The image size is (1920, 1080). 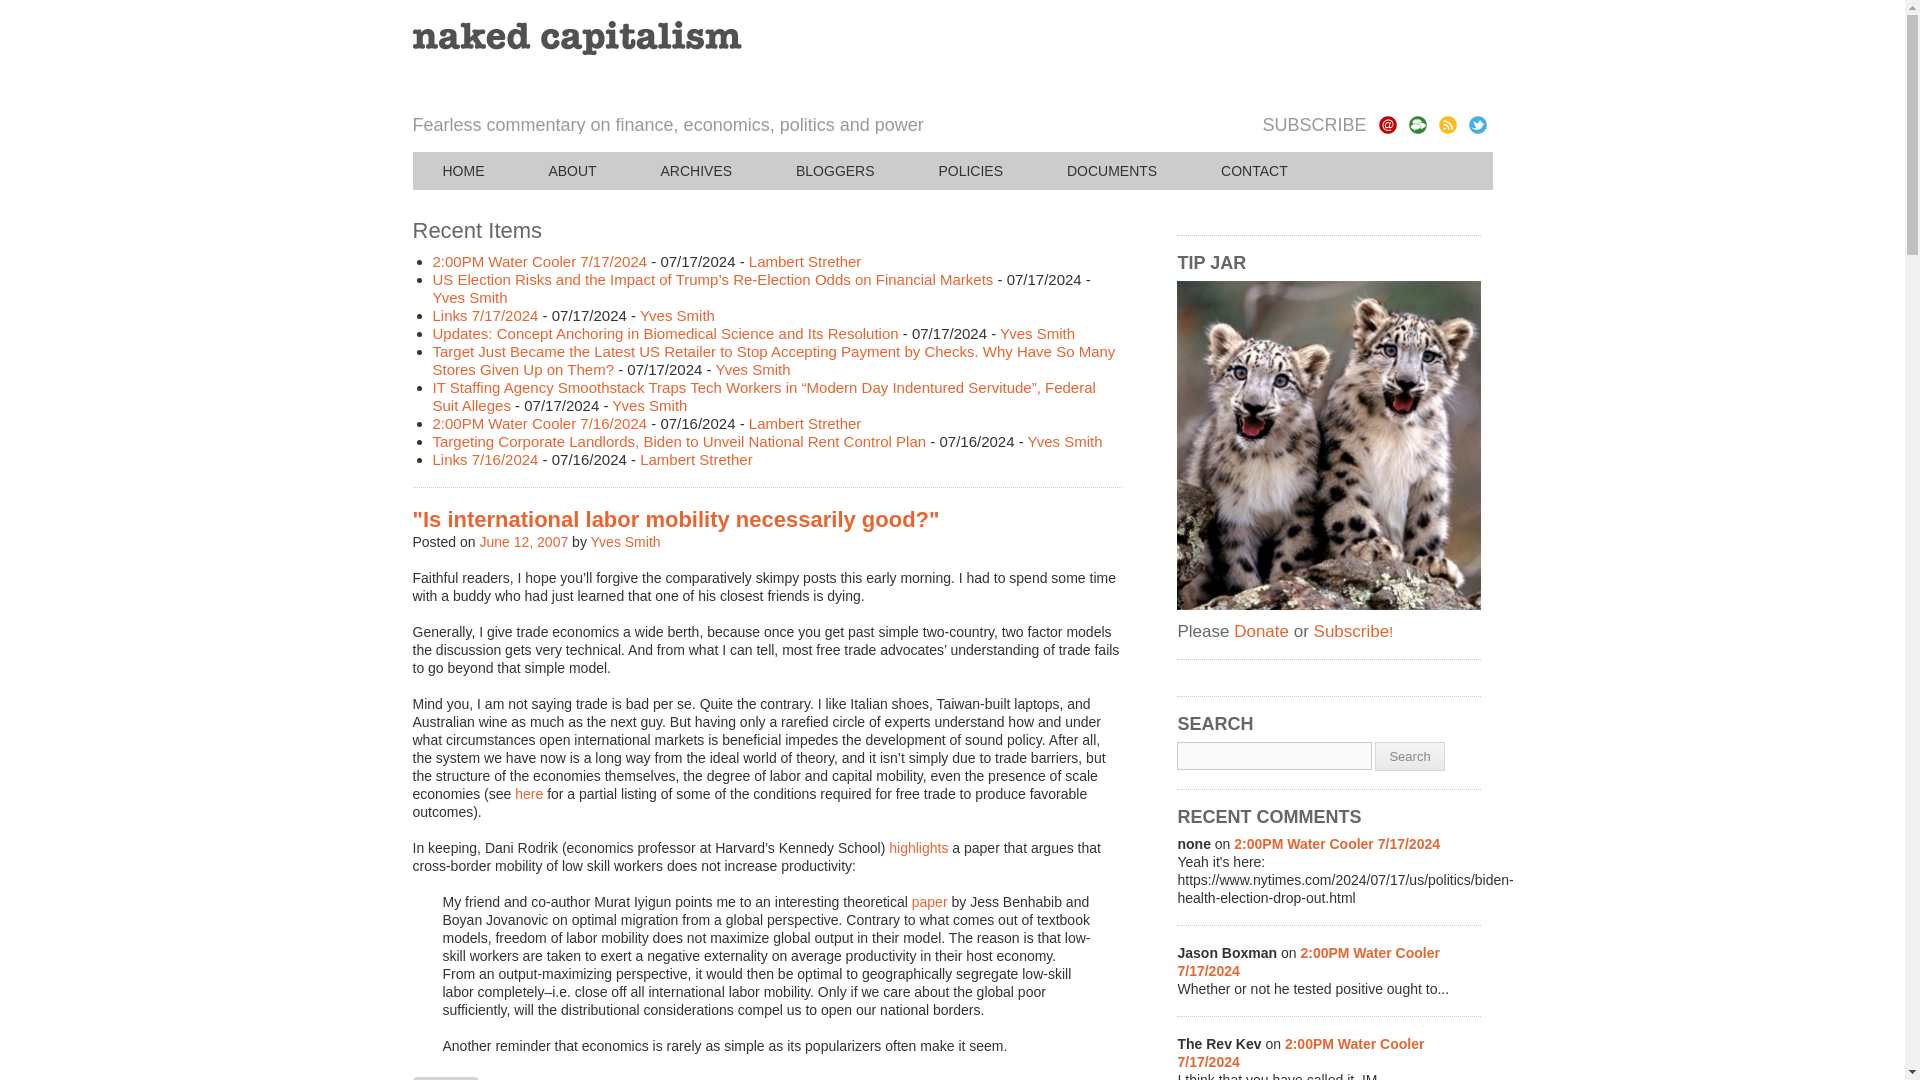 I want to click on Yves Smith, so click(x=626, y=541).